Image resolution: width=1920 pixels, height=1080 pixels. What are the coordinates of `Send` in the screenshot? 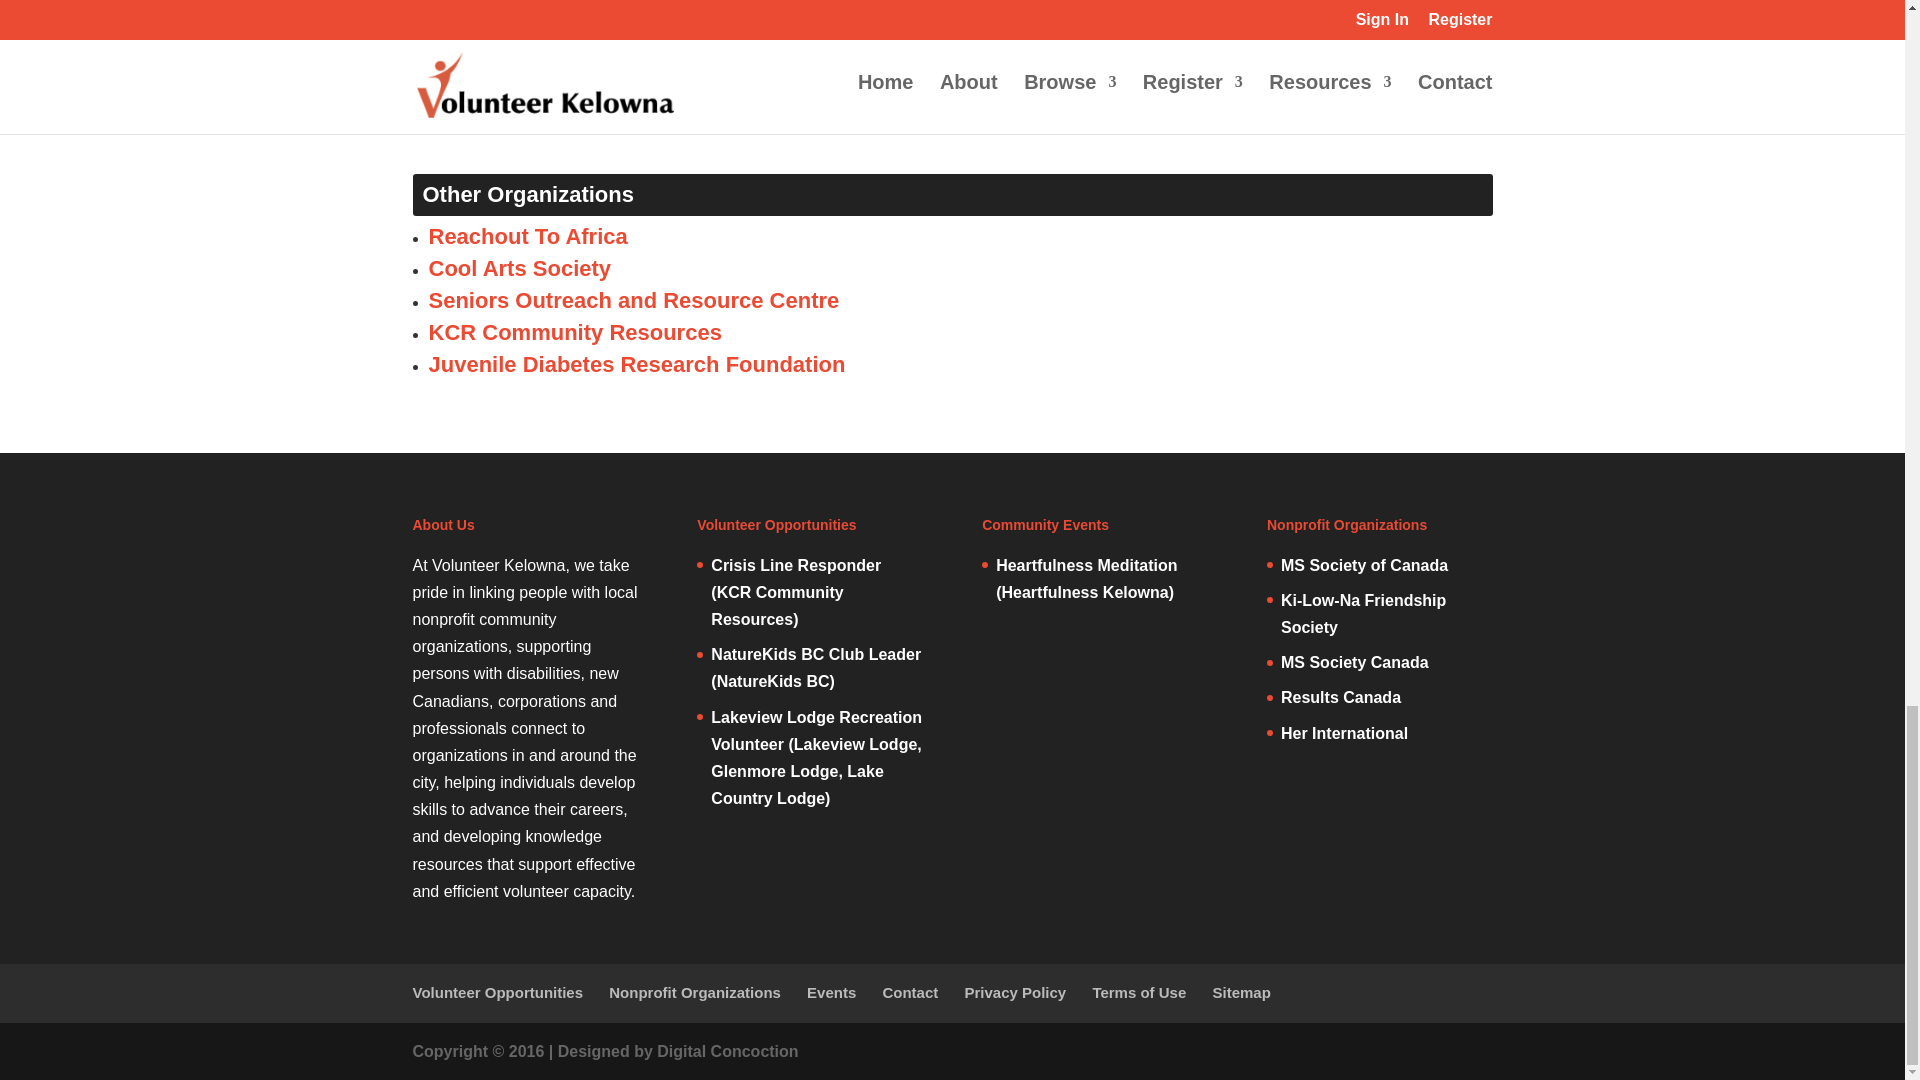 It's located at (448, 103).